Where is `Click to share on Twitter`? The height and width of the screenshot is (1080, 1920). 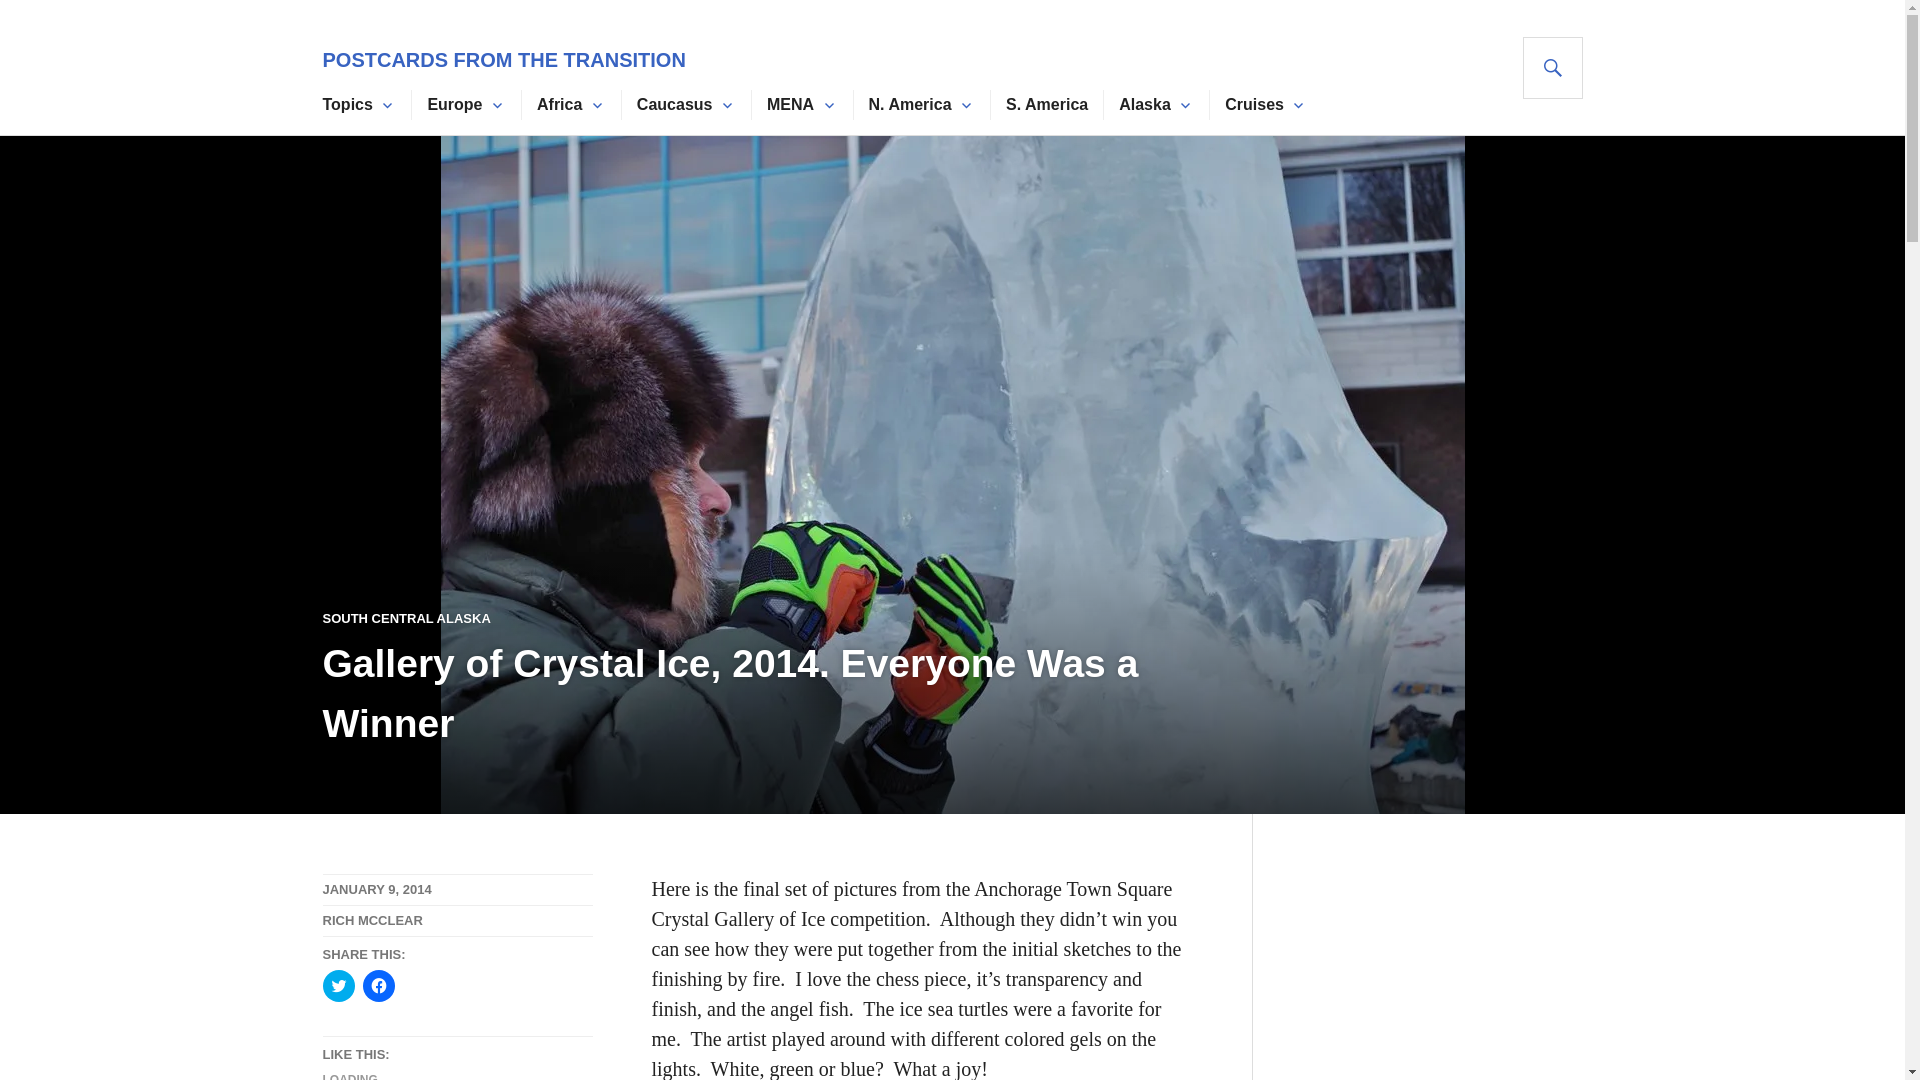
Click to share on Twitter is located at coordinates (338, 986).